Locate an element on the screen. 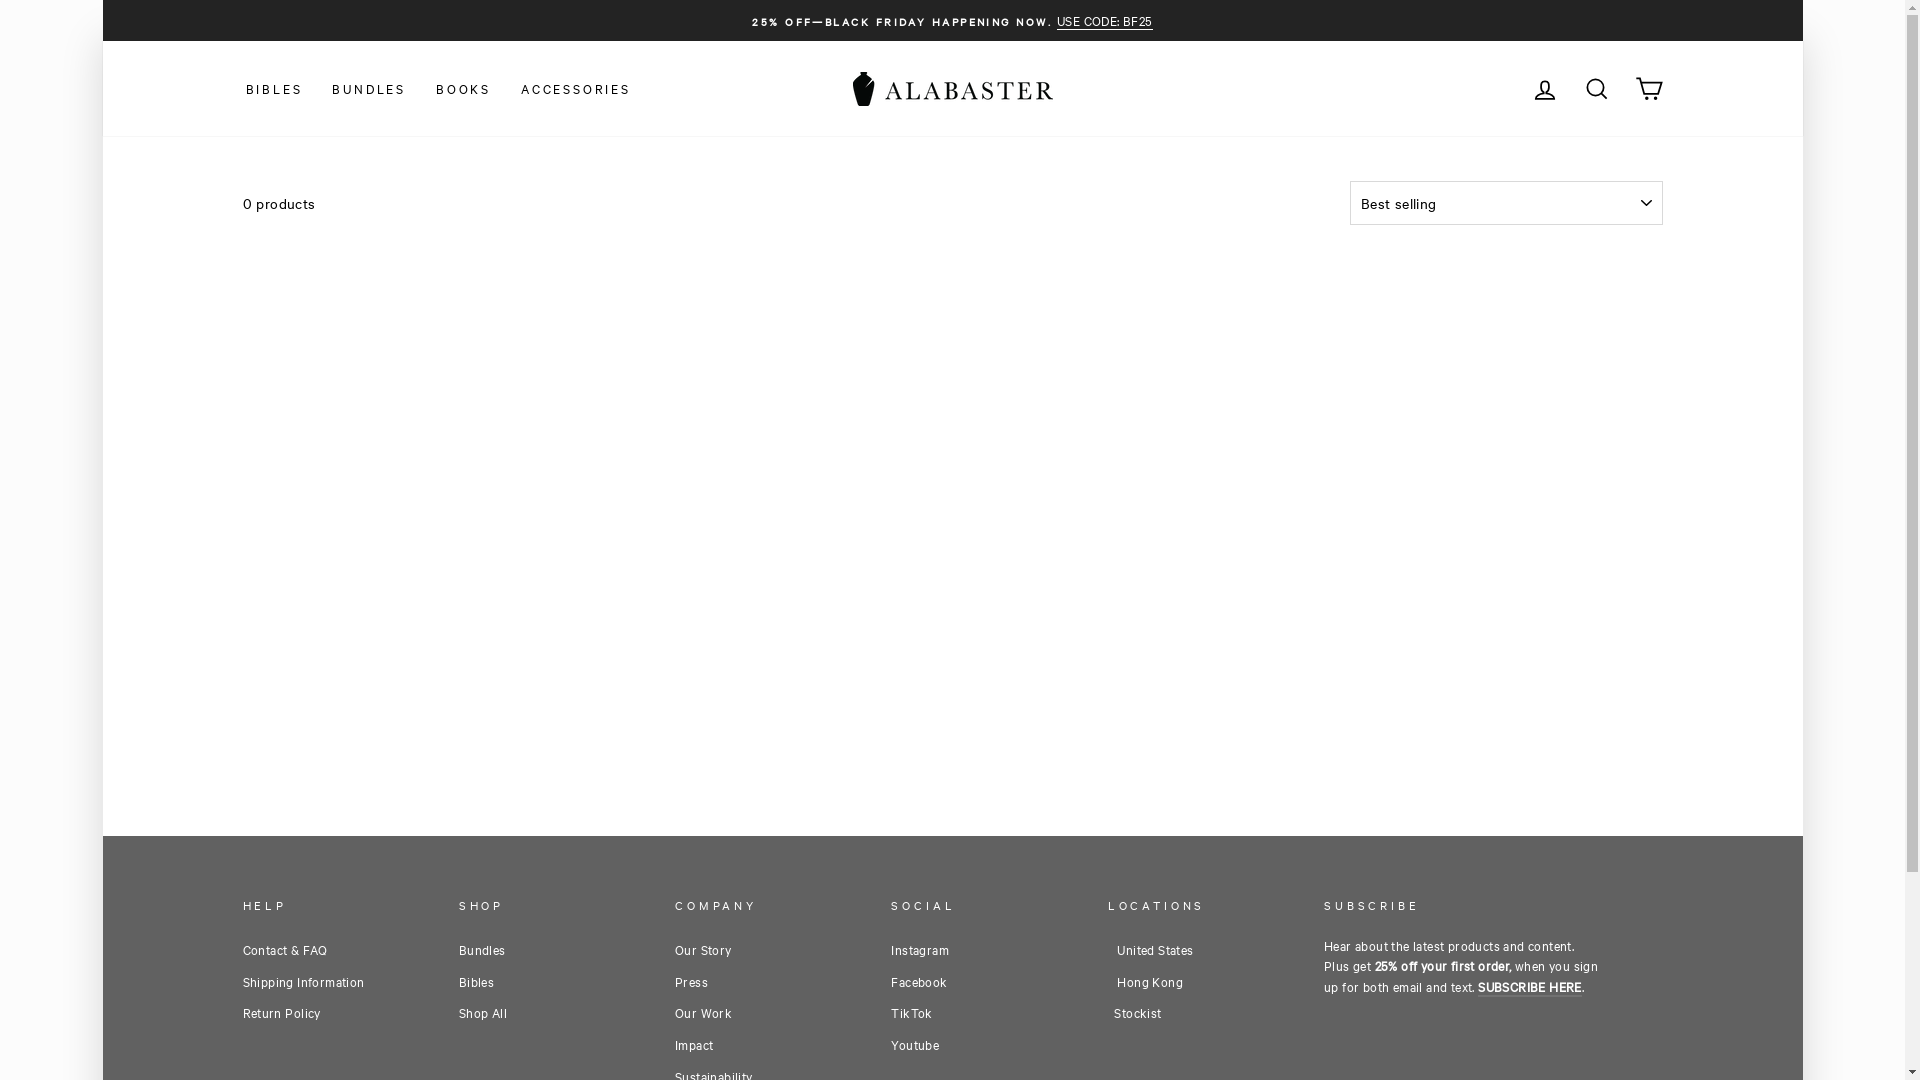 This screenshot has width=1920, height=1080. Youtube is located at coordinates (915, 1044).